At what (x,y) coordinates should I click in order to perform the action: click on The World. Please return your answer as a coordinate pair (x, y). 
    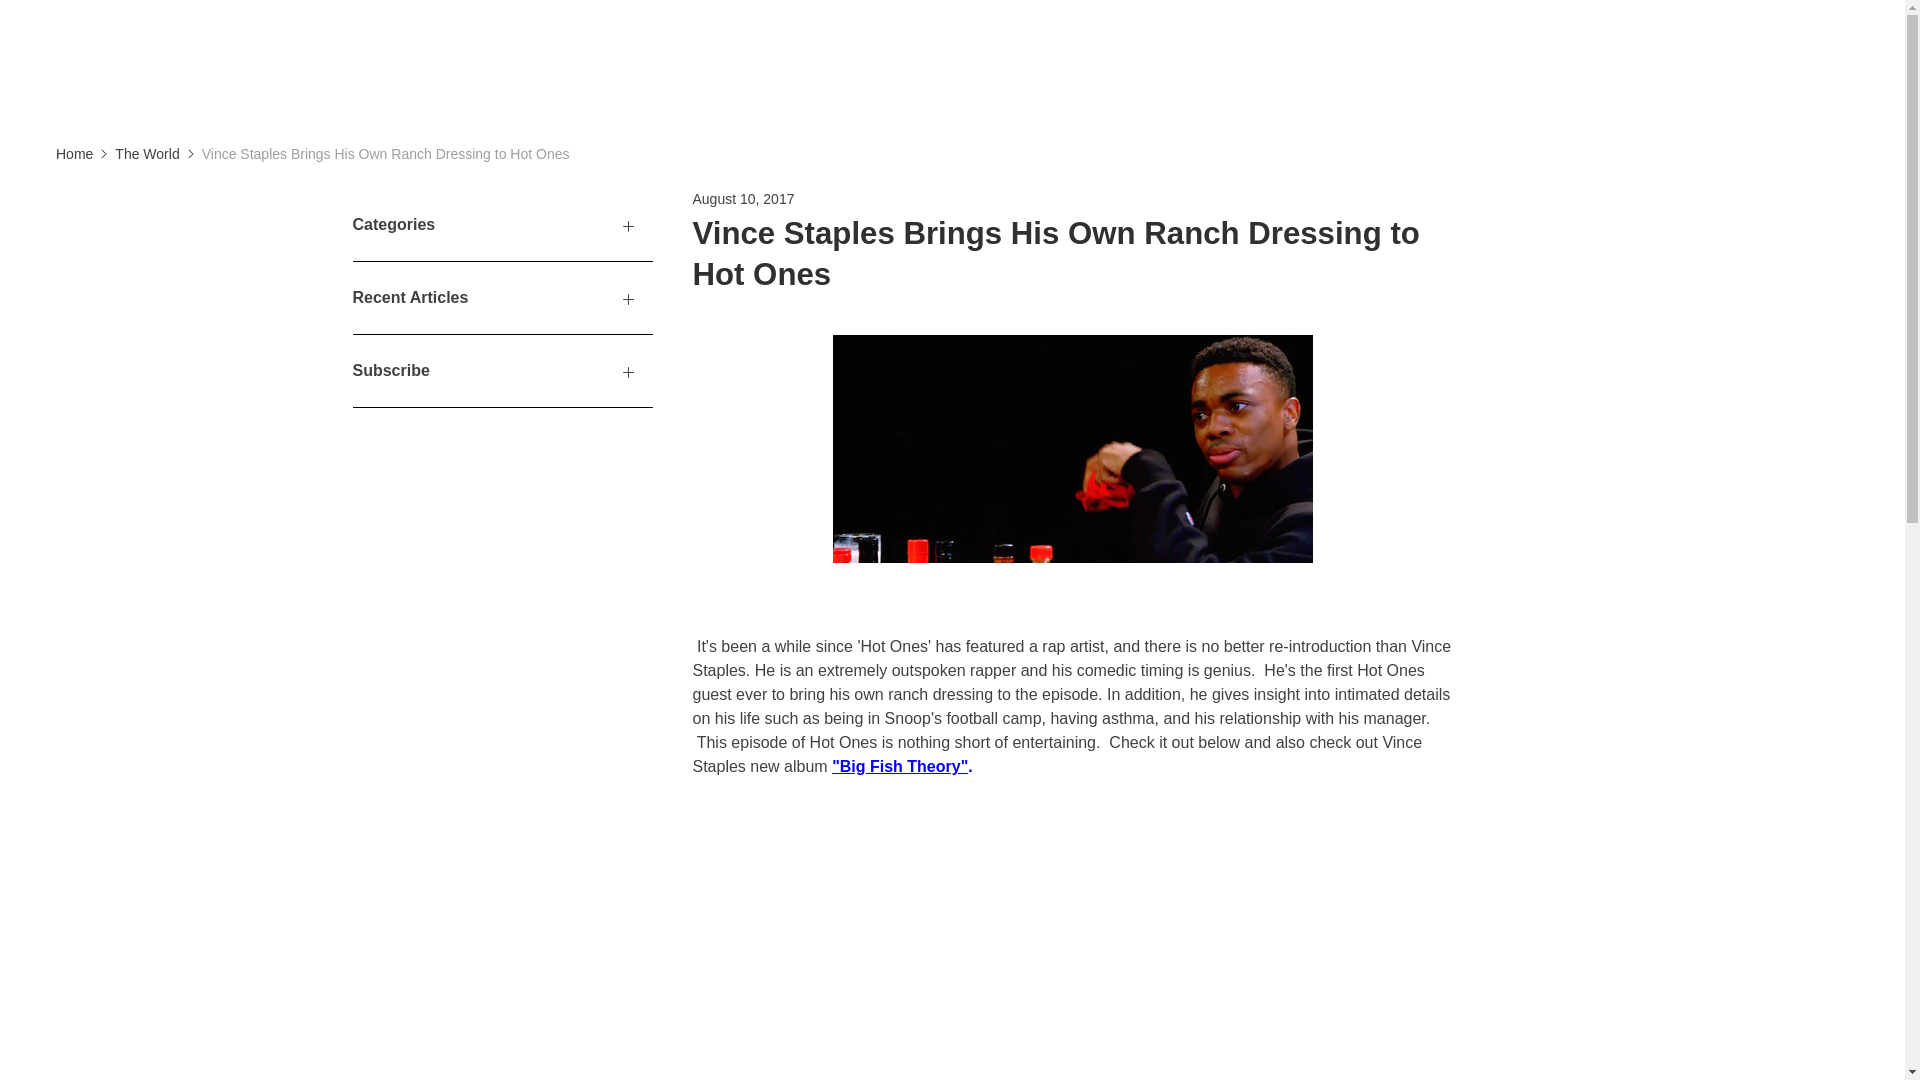
    Looking at the image, I should click on (146, 154).